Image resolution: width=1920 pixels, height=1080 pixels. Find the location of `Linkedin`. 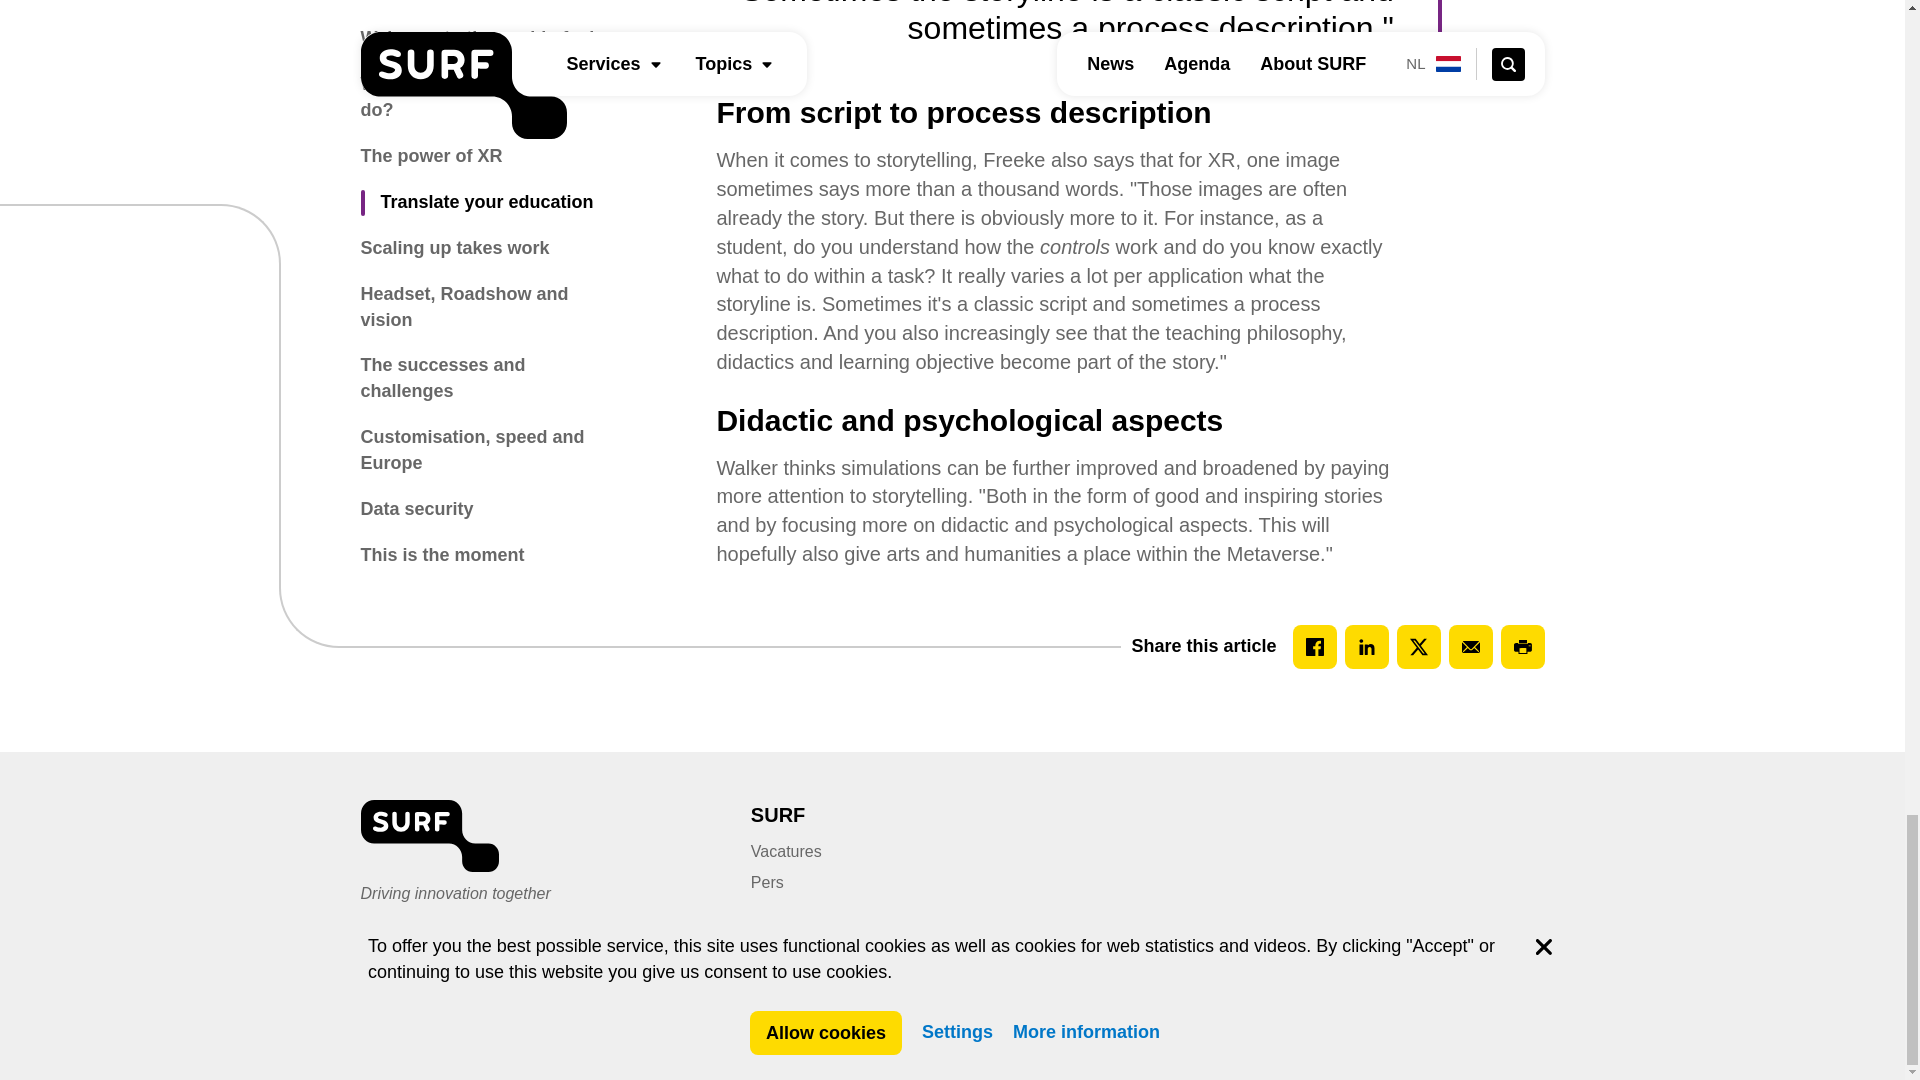

Linkedin is located at coordinates (1366, 646).